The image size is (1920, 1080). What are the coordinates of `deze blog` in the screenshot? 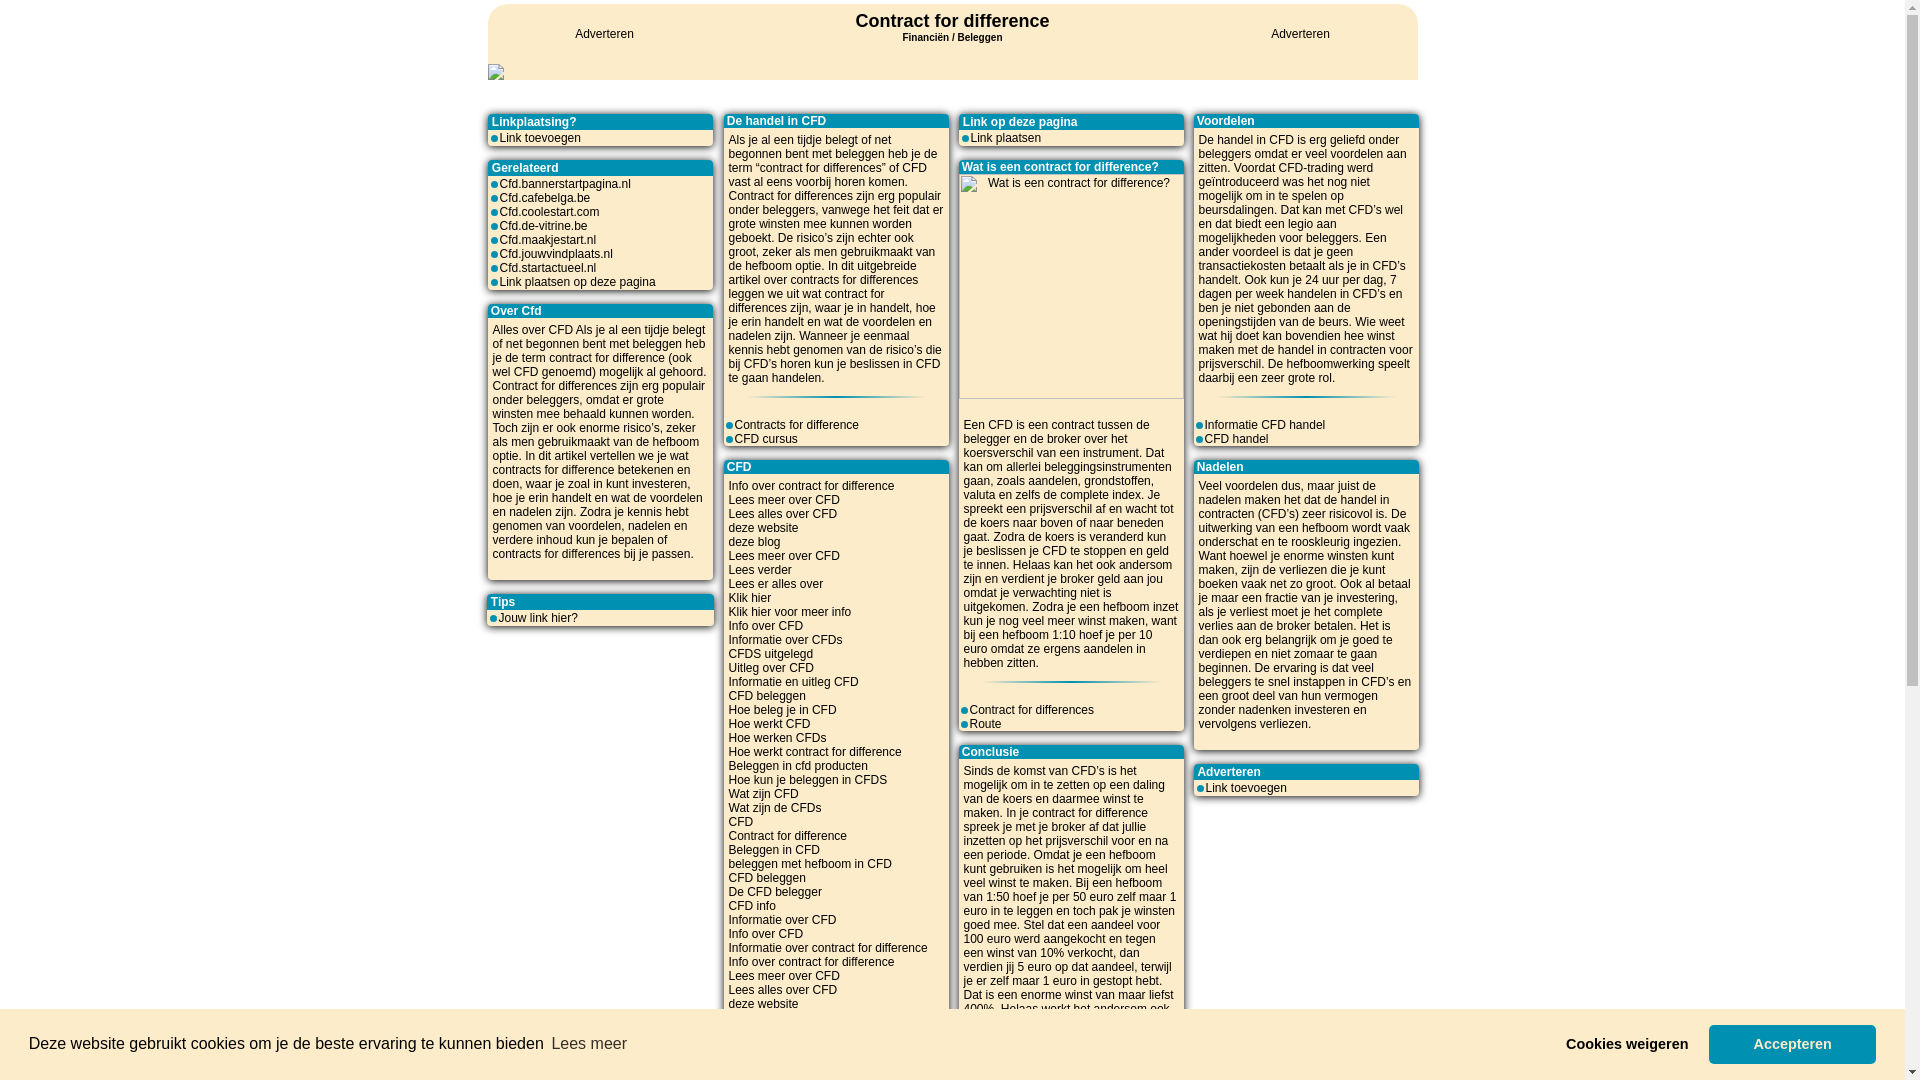 It's located at (754, 1018).